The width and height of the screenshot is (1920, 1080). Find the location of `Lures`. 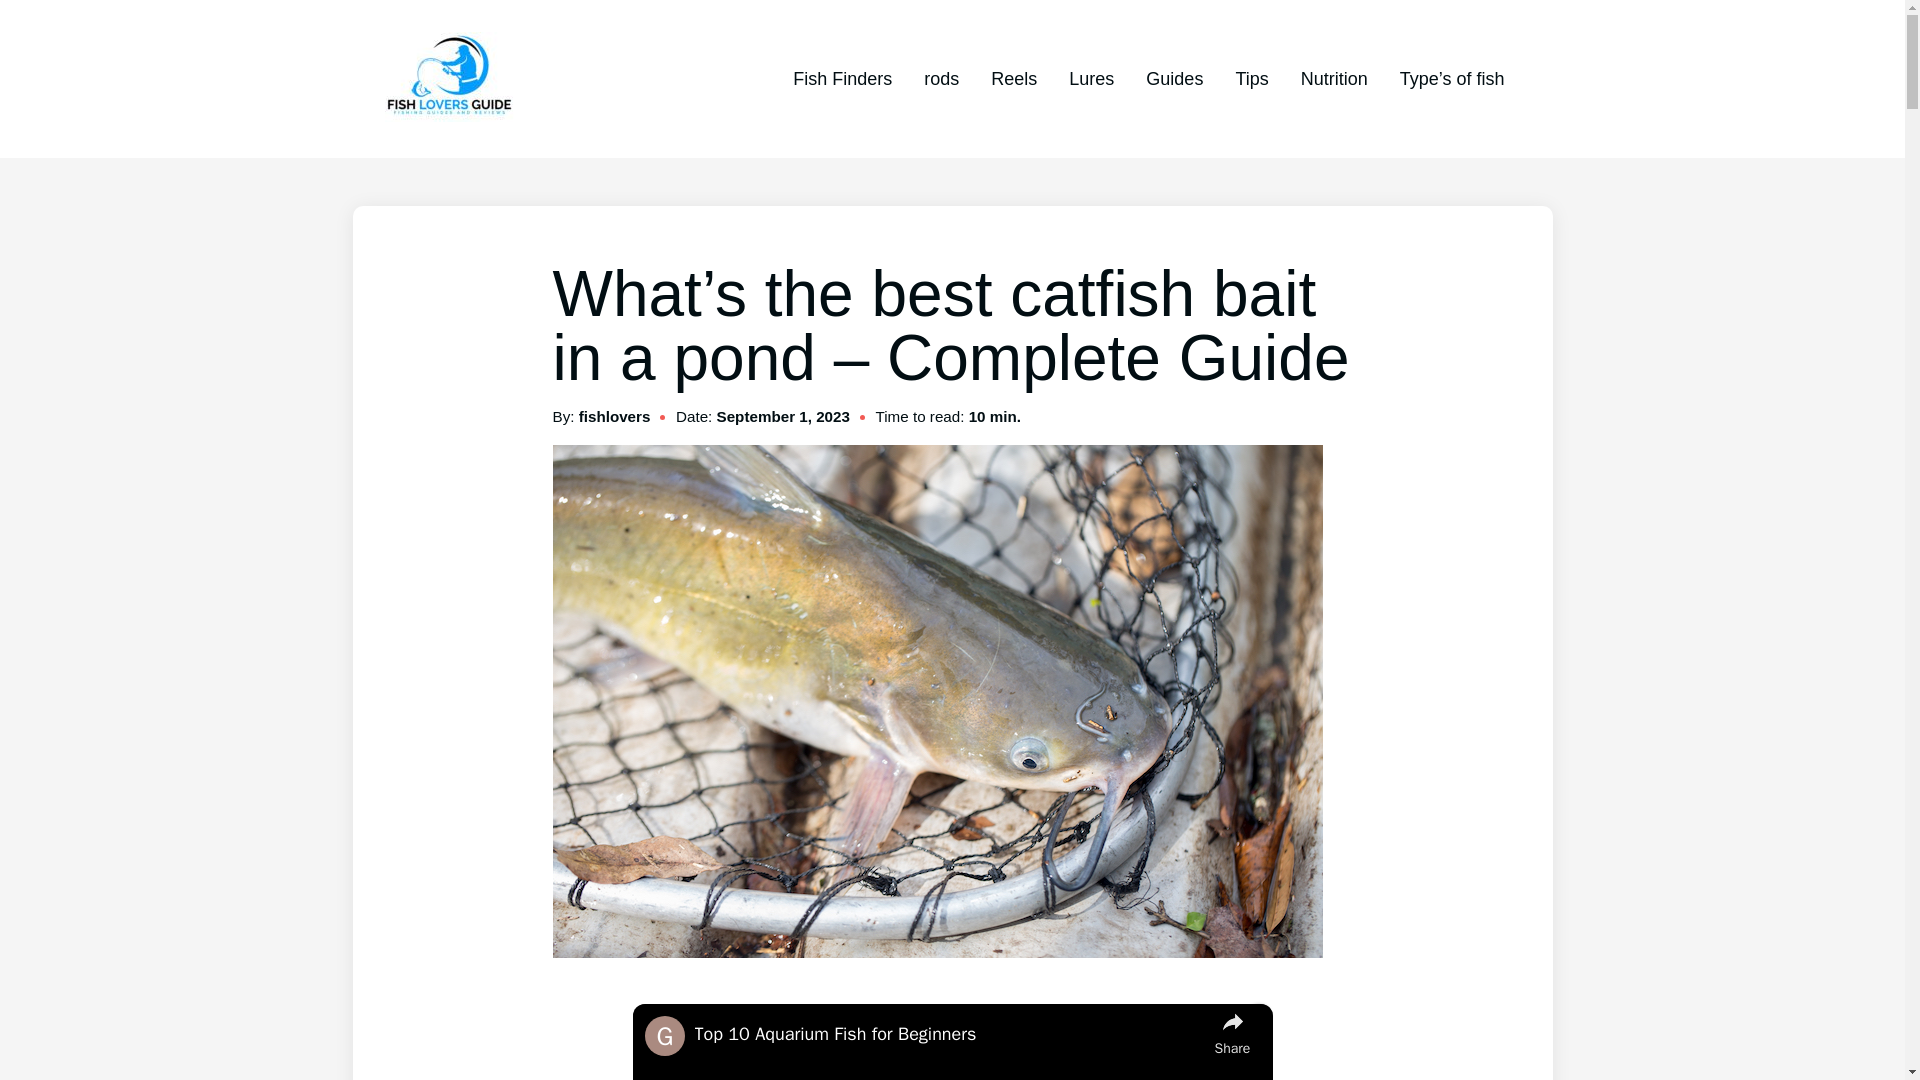

Lures is located at coordinates (1091, 78).